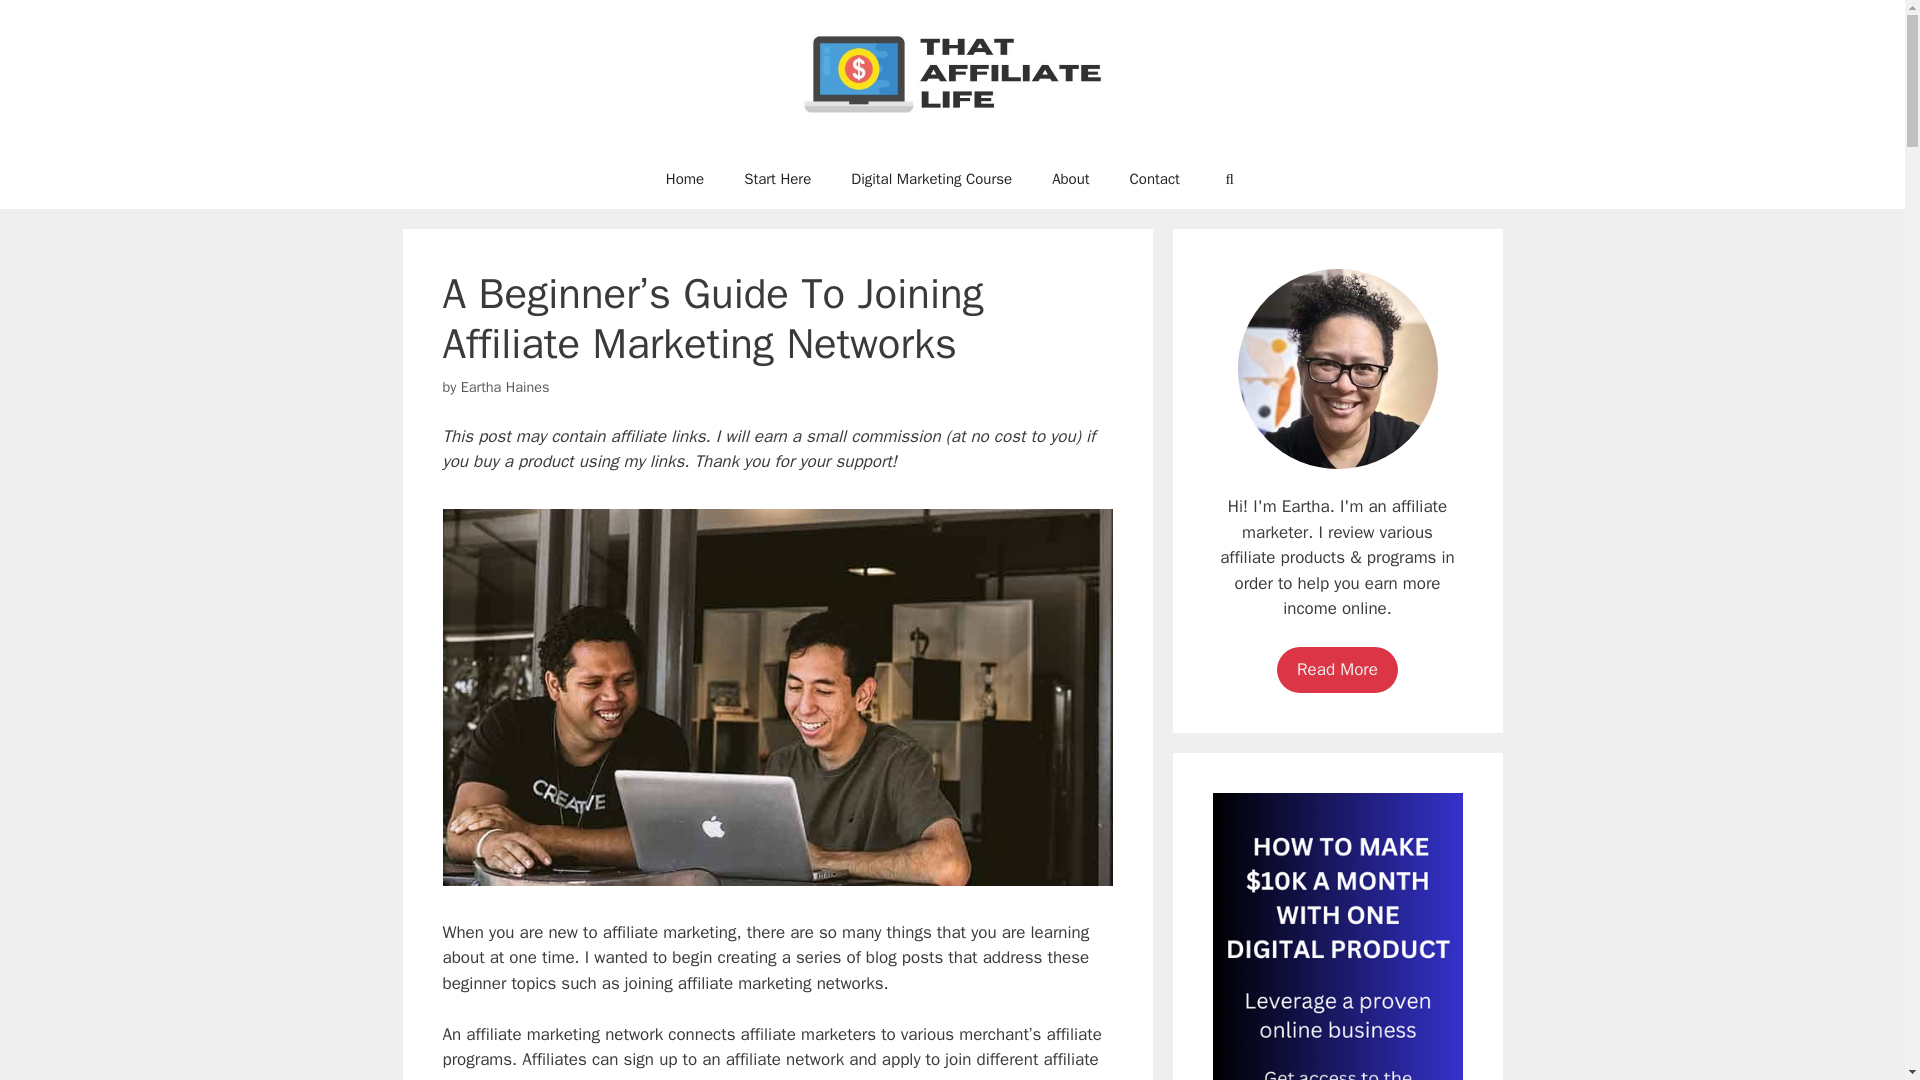 The width and height of the screenshot is (1920, 1080). I want to click on Home, so click(684, 178).